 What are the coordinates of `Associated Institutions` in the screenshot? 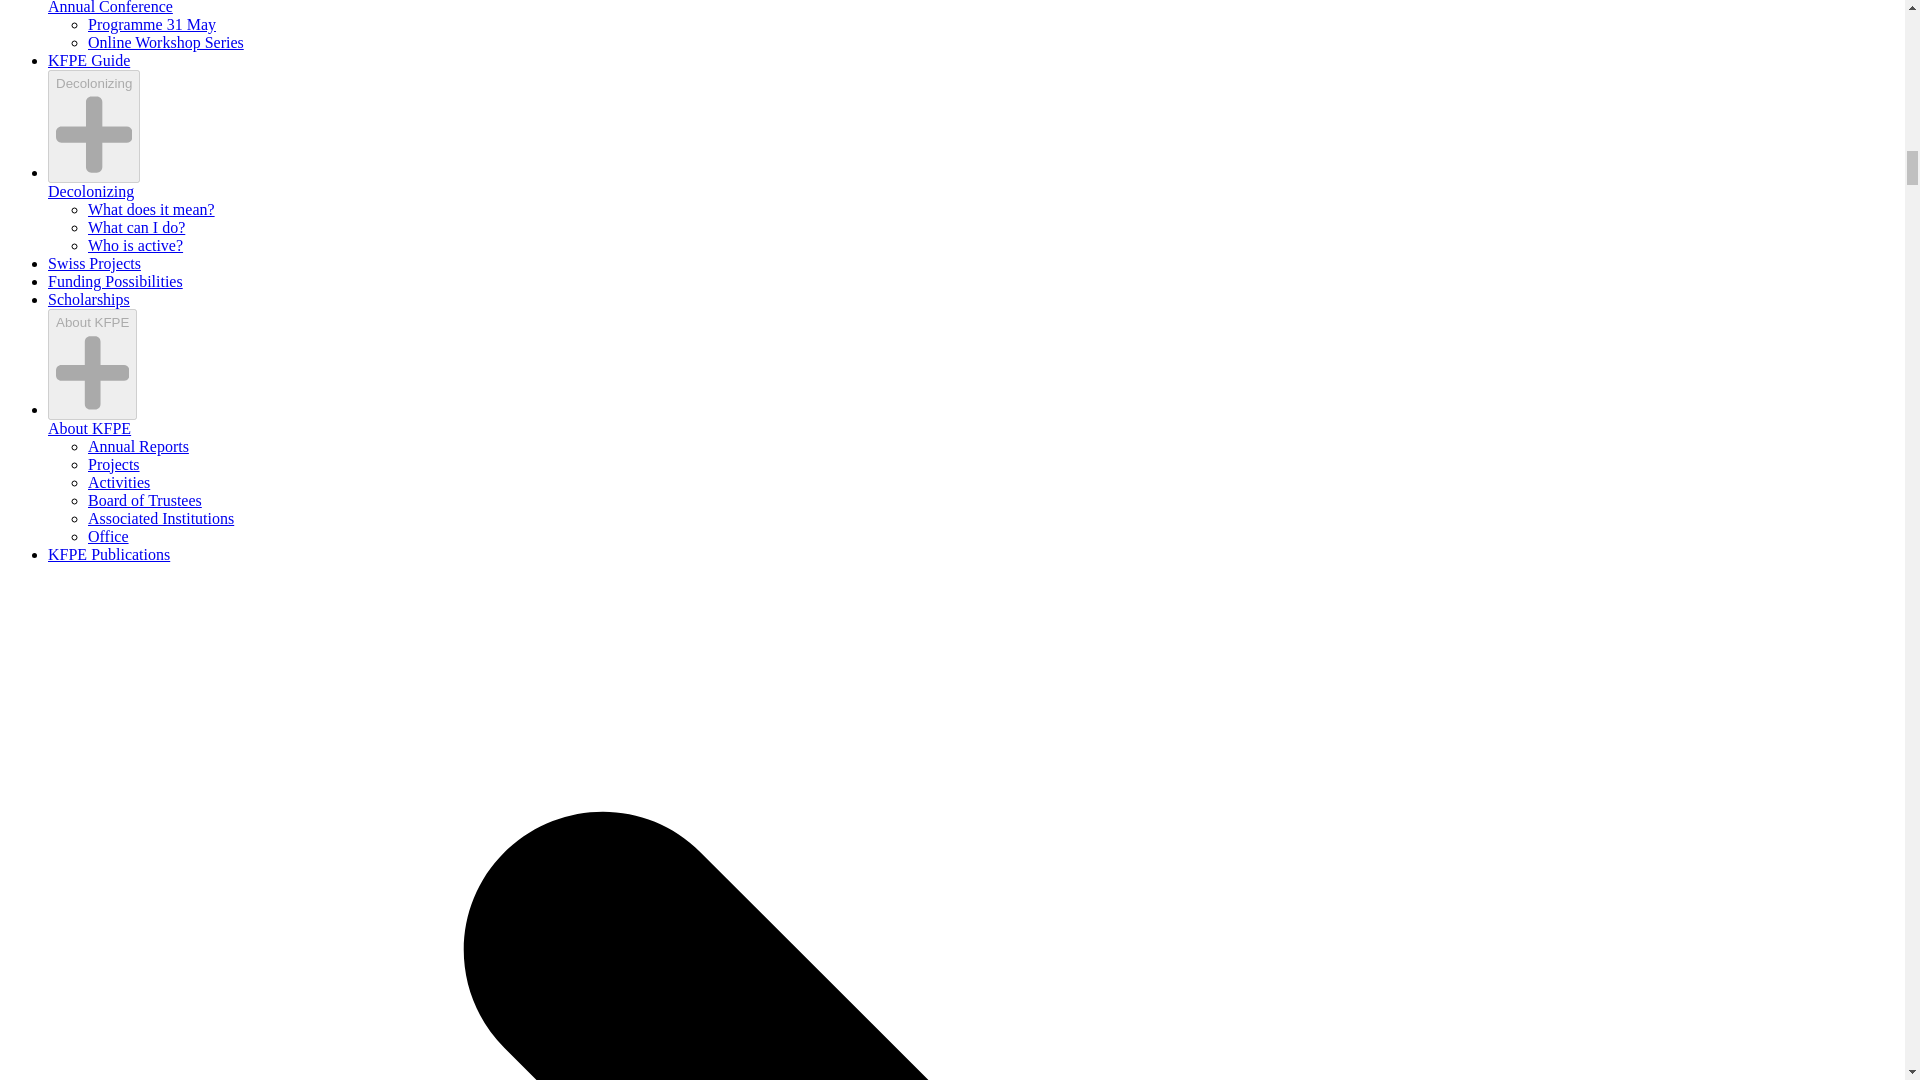 It's located at (161, 518).